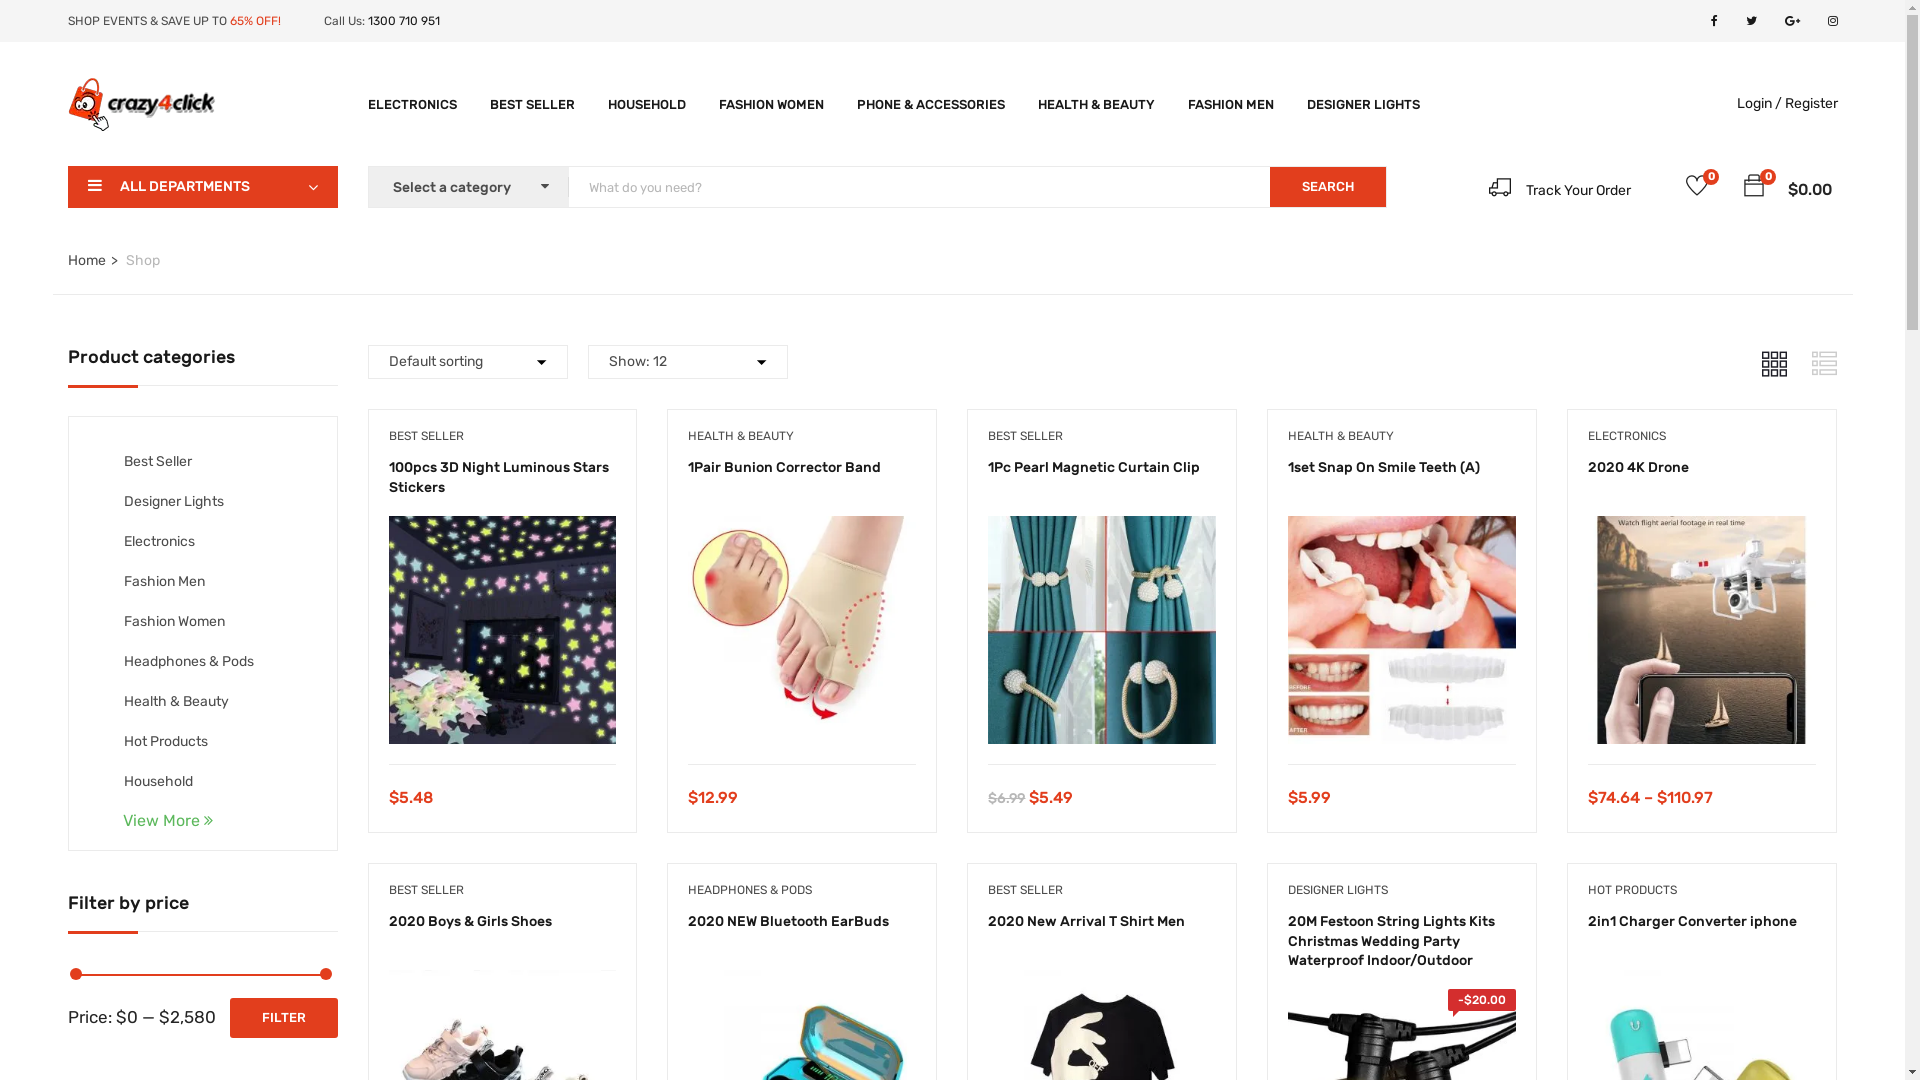 This screenshot has width=1920, height=1080. I want to click on 0, so click(1697, 189).